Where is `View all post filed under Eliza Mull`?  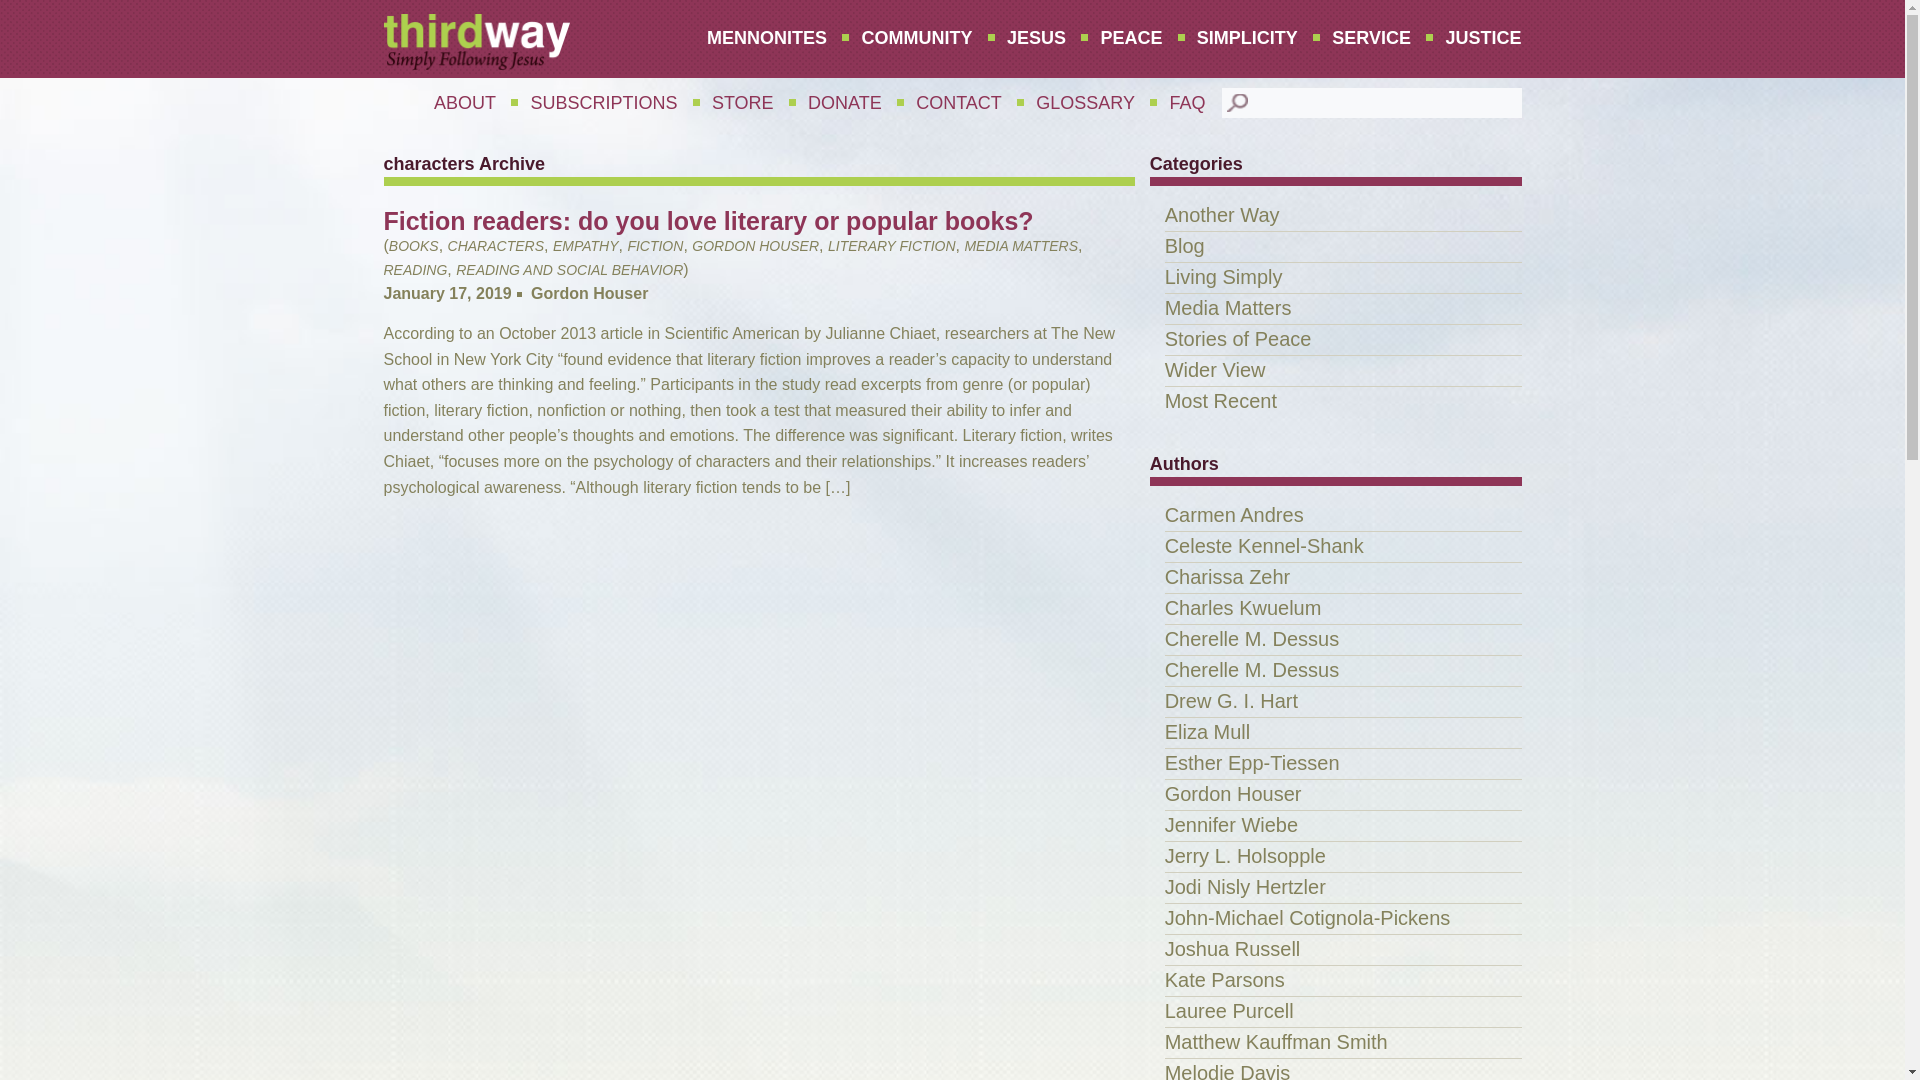 View all post filed under Eliza Mull is located at coordinates (1208, 732).